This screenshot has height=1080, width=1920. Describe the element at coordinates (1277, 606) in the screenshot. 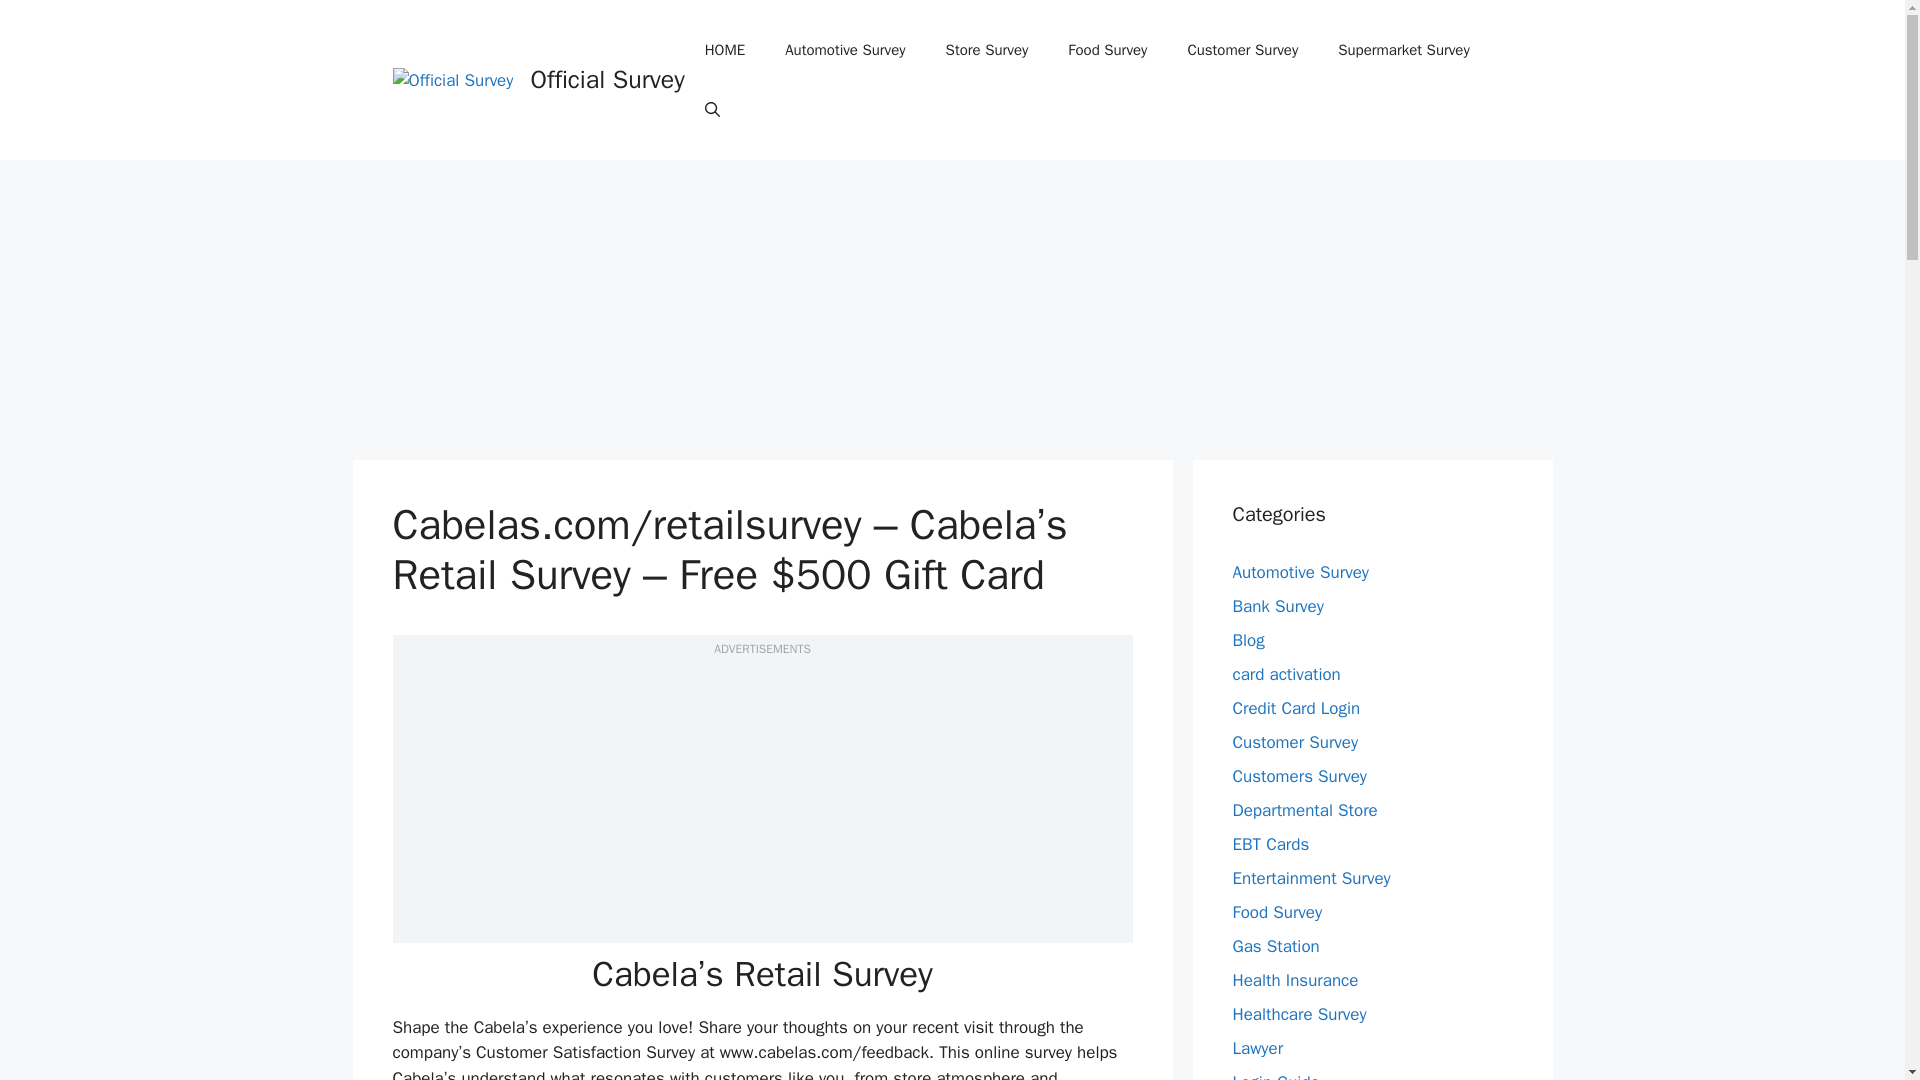

I see `Bank Survey` at that location.